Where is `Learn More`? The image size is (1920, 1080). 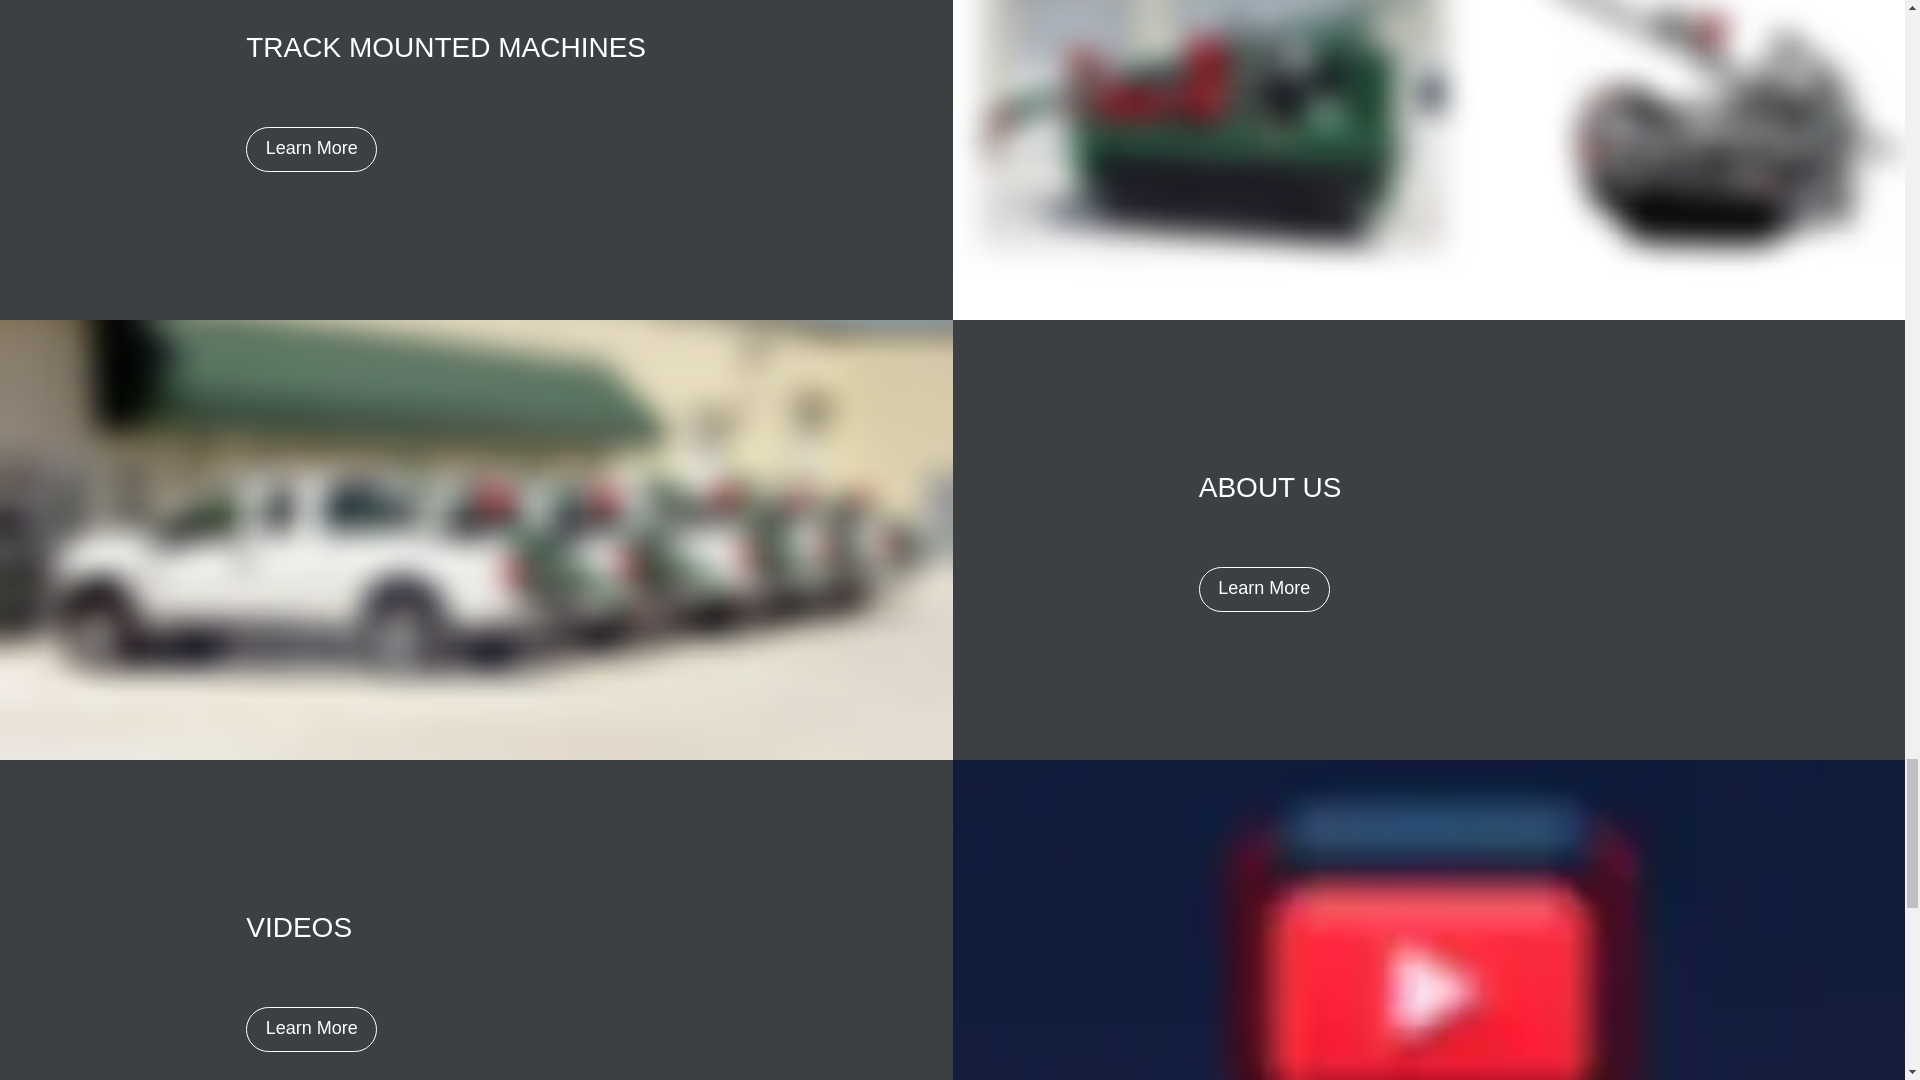 Learn More is located at coordinates (1264, 588).